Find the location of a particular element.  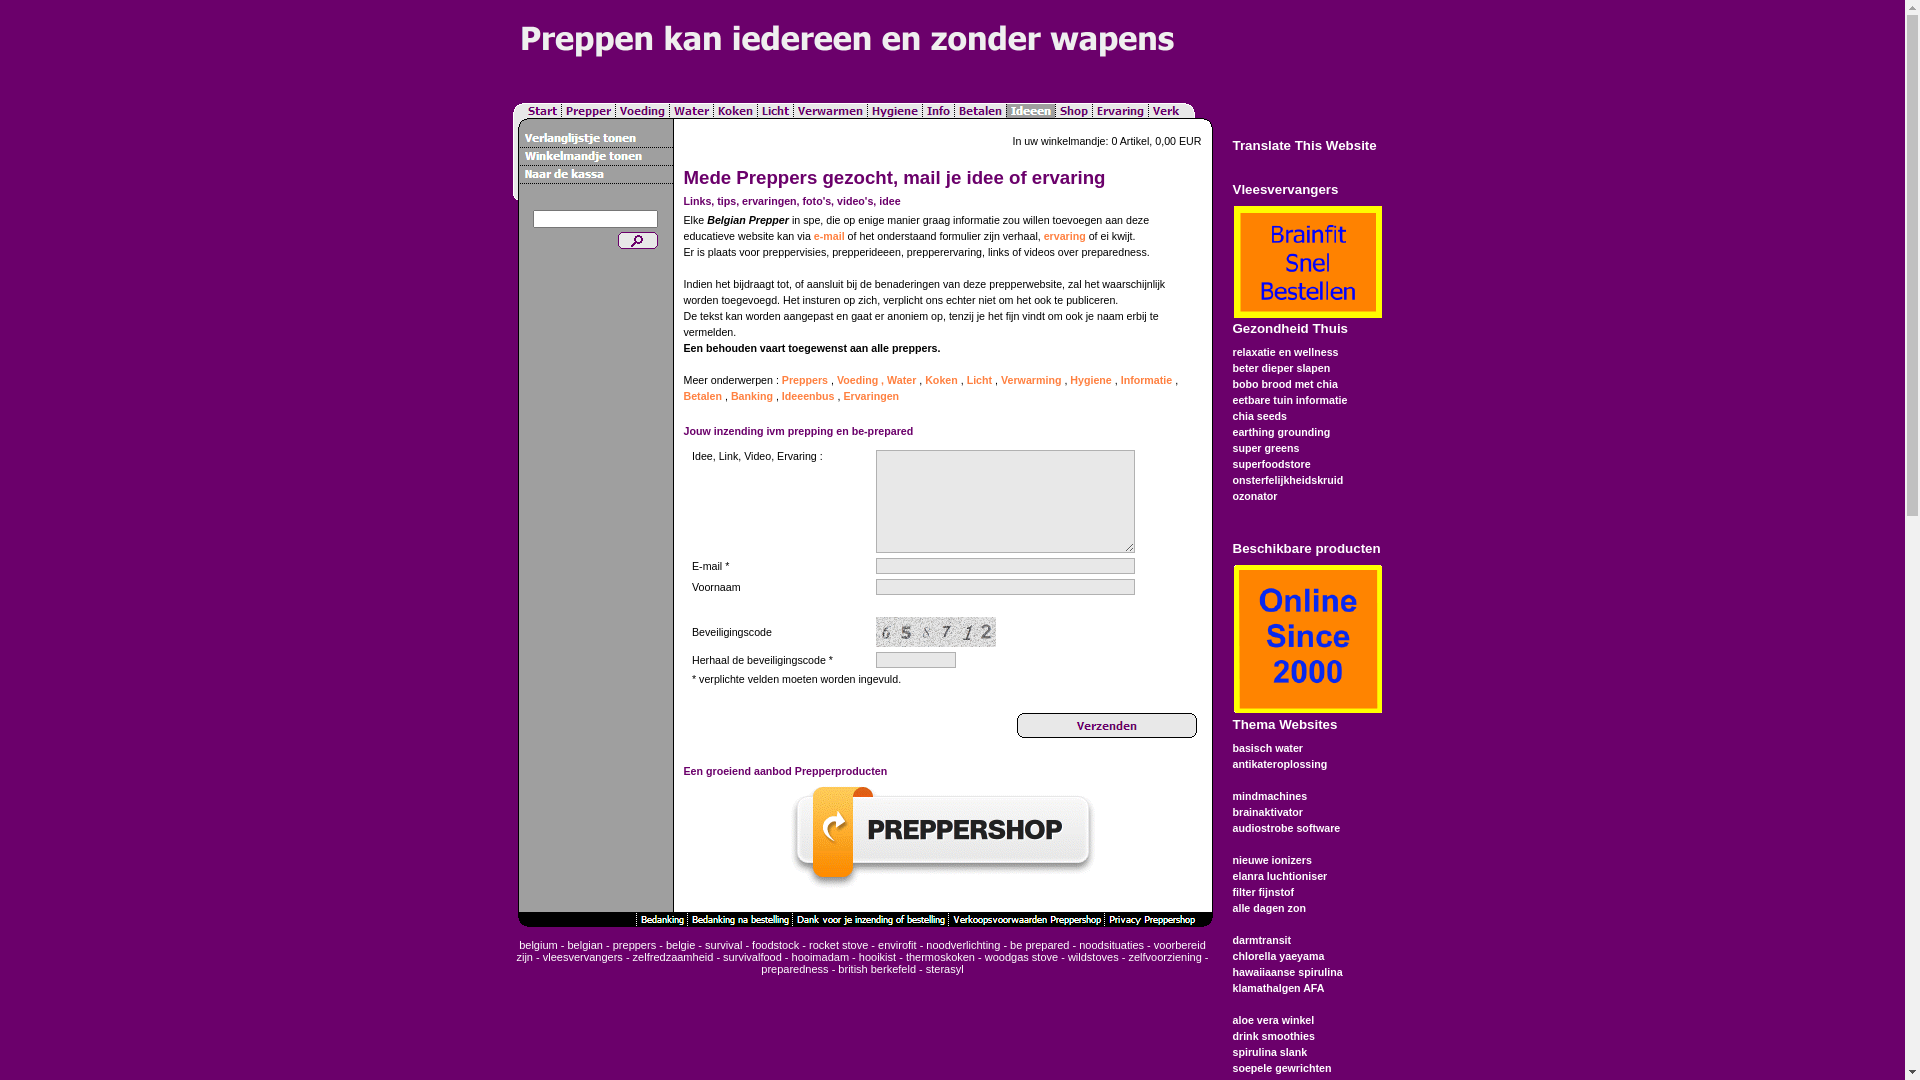

earthing grounding is located at coordinates (1281, 432).